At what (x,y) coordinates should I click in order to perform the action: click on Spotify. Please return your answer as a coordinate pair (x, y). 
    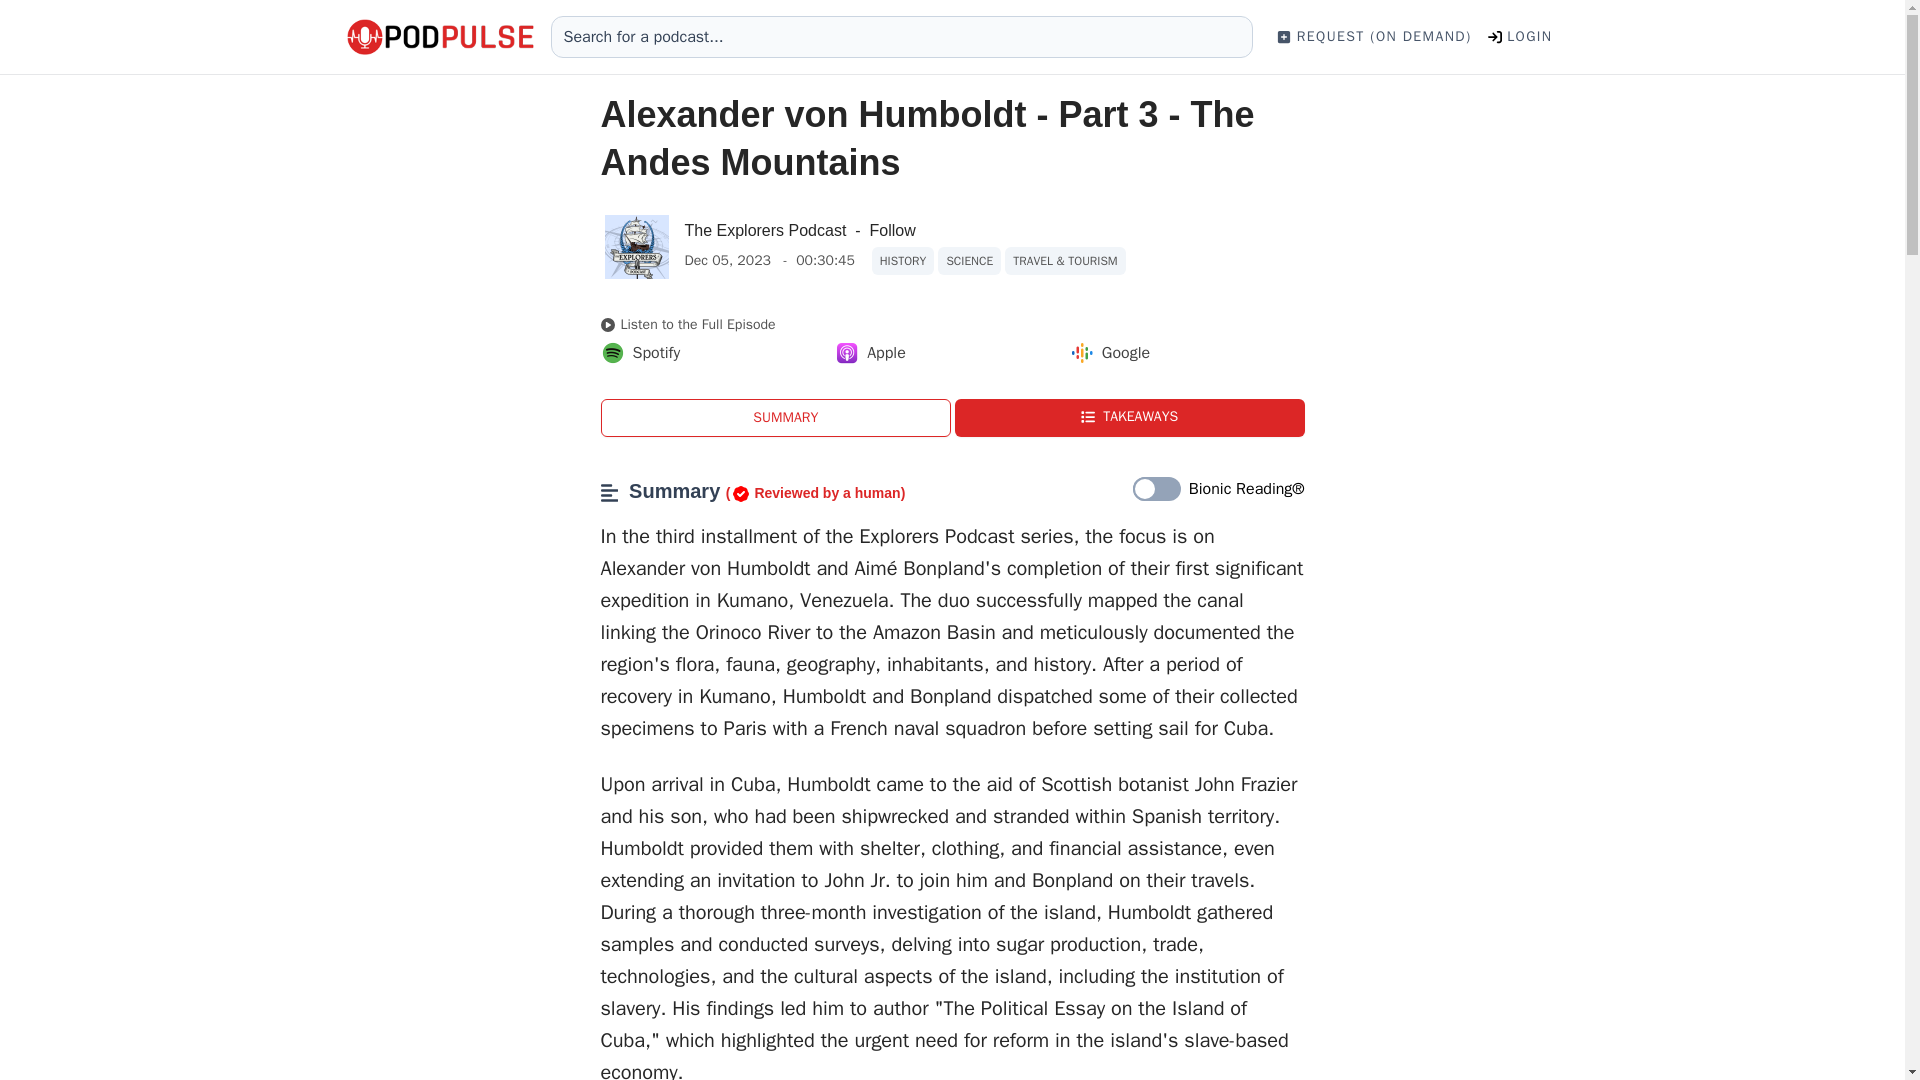
    Looking at the image, I should click on (639, 353).